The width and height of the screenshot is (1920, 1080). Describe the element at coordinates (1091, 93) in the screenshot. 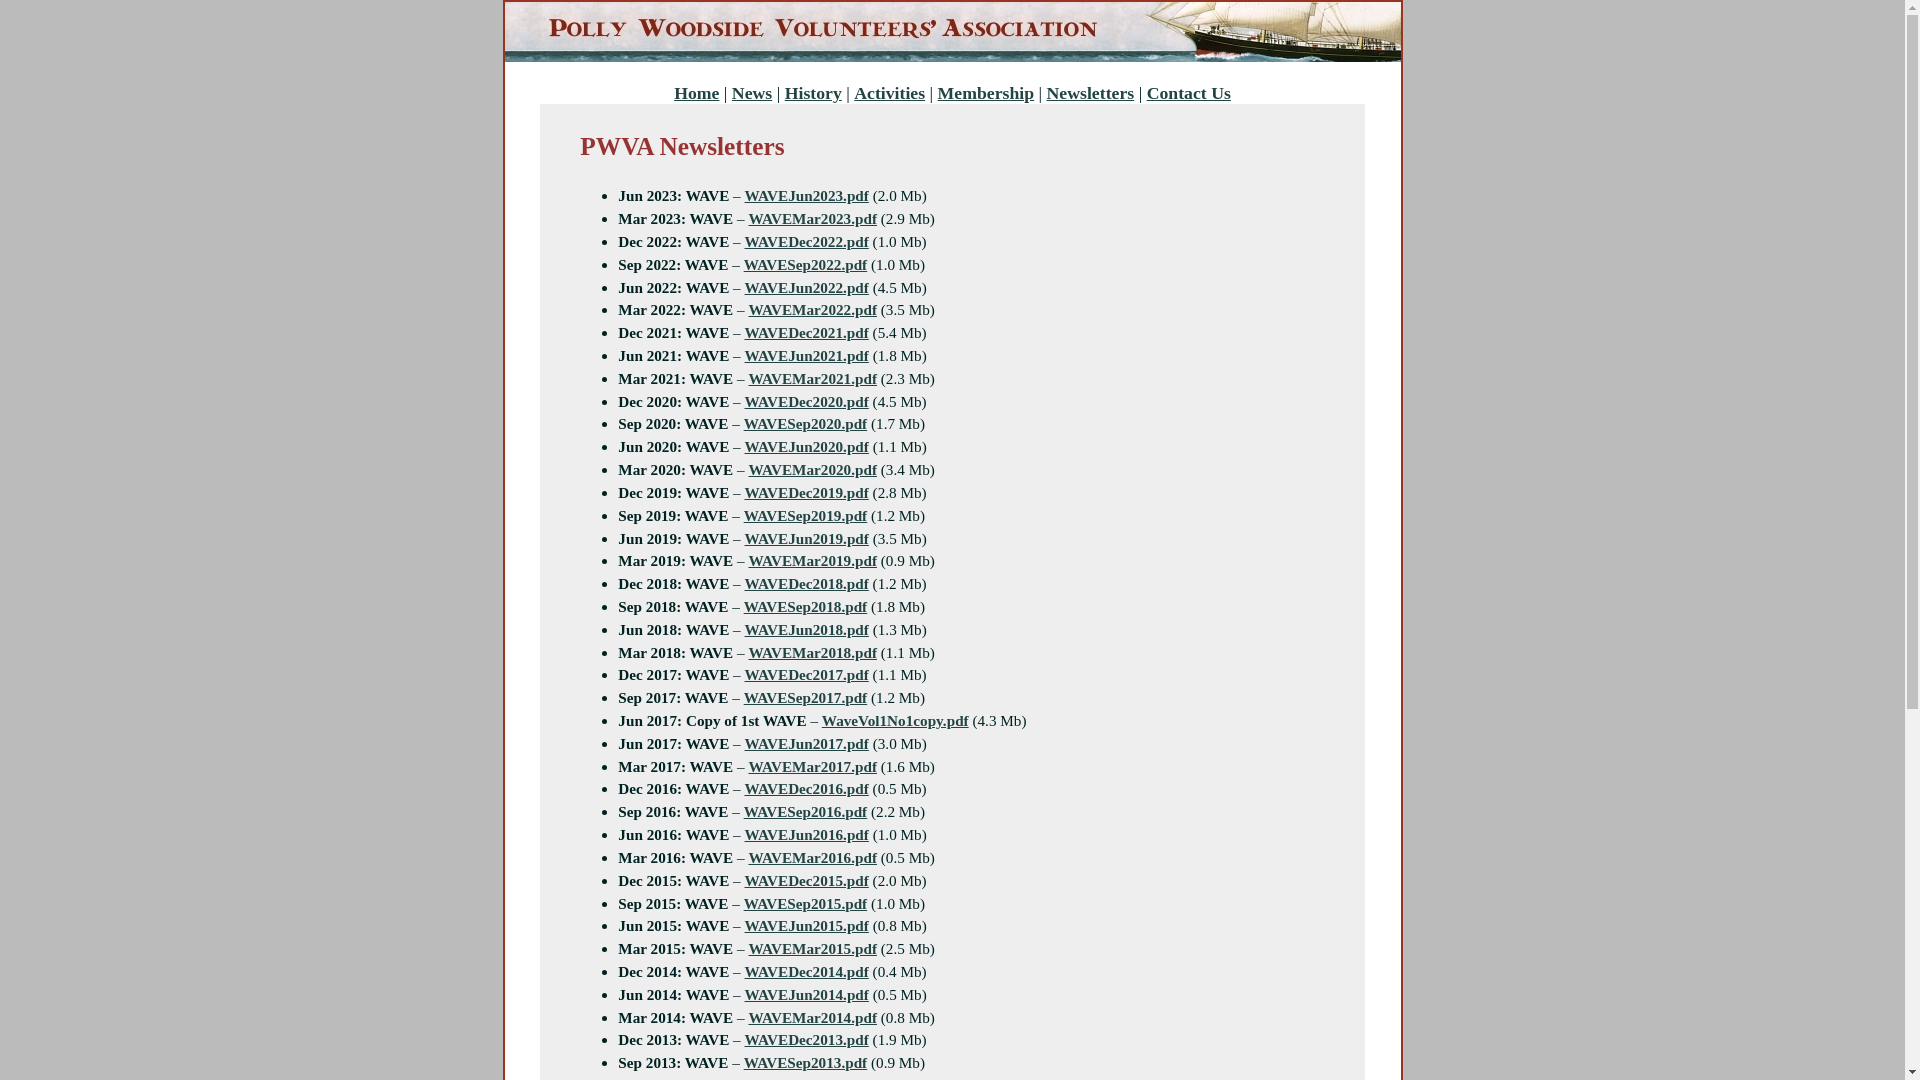

I see `Newsletters` at that location.